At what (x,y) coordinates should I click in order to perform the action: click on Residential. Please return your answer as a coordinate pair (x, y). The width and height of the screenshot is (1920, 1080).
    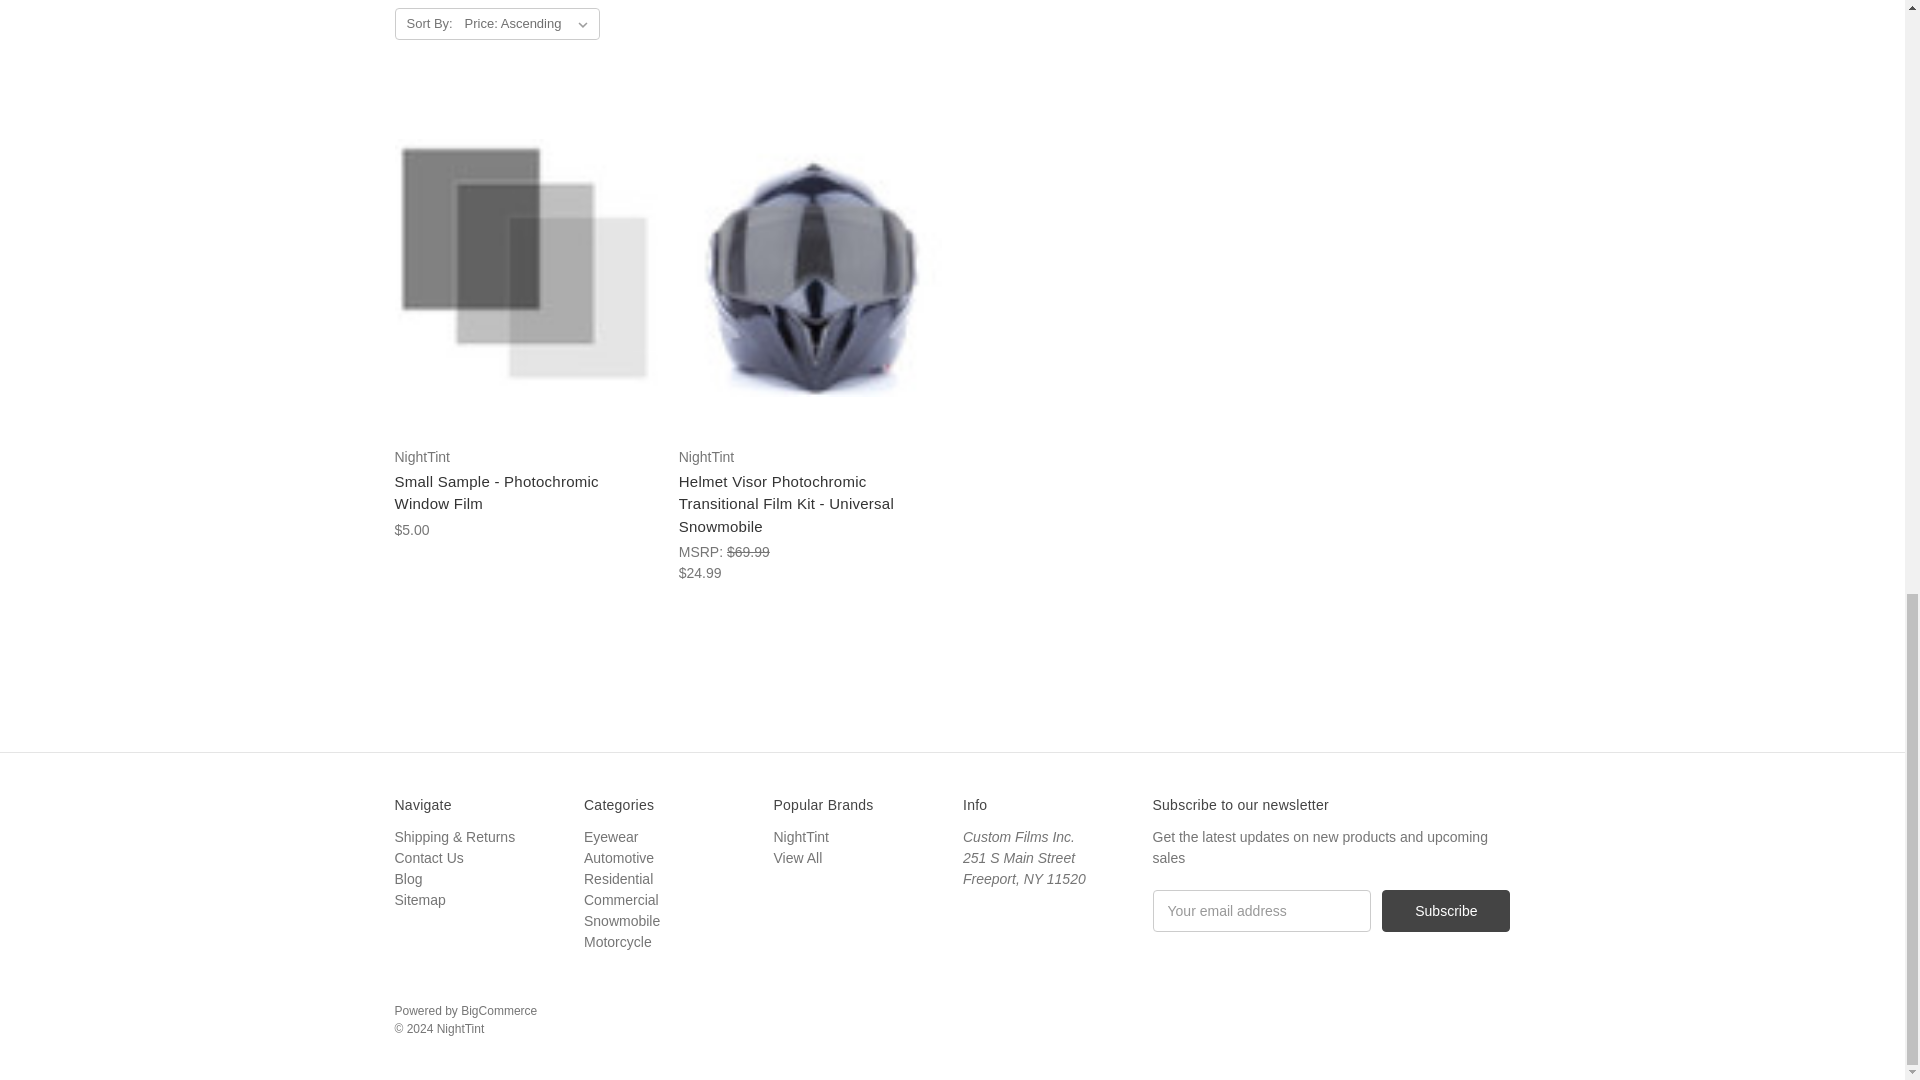
    Looking at the image, I should click on (618, 878).